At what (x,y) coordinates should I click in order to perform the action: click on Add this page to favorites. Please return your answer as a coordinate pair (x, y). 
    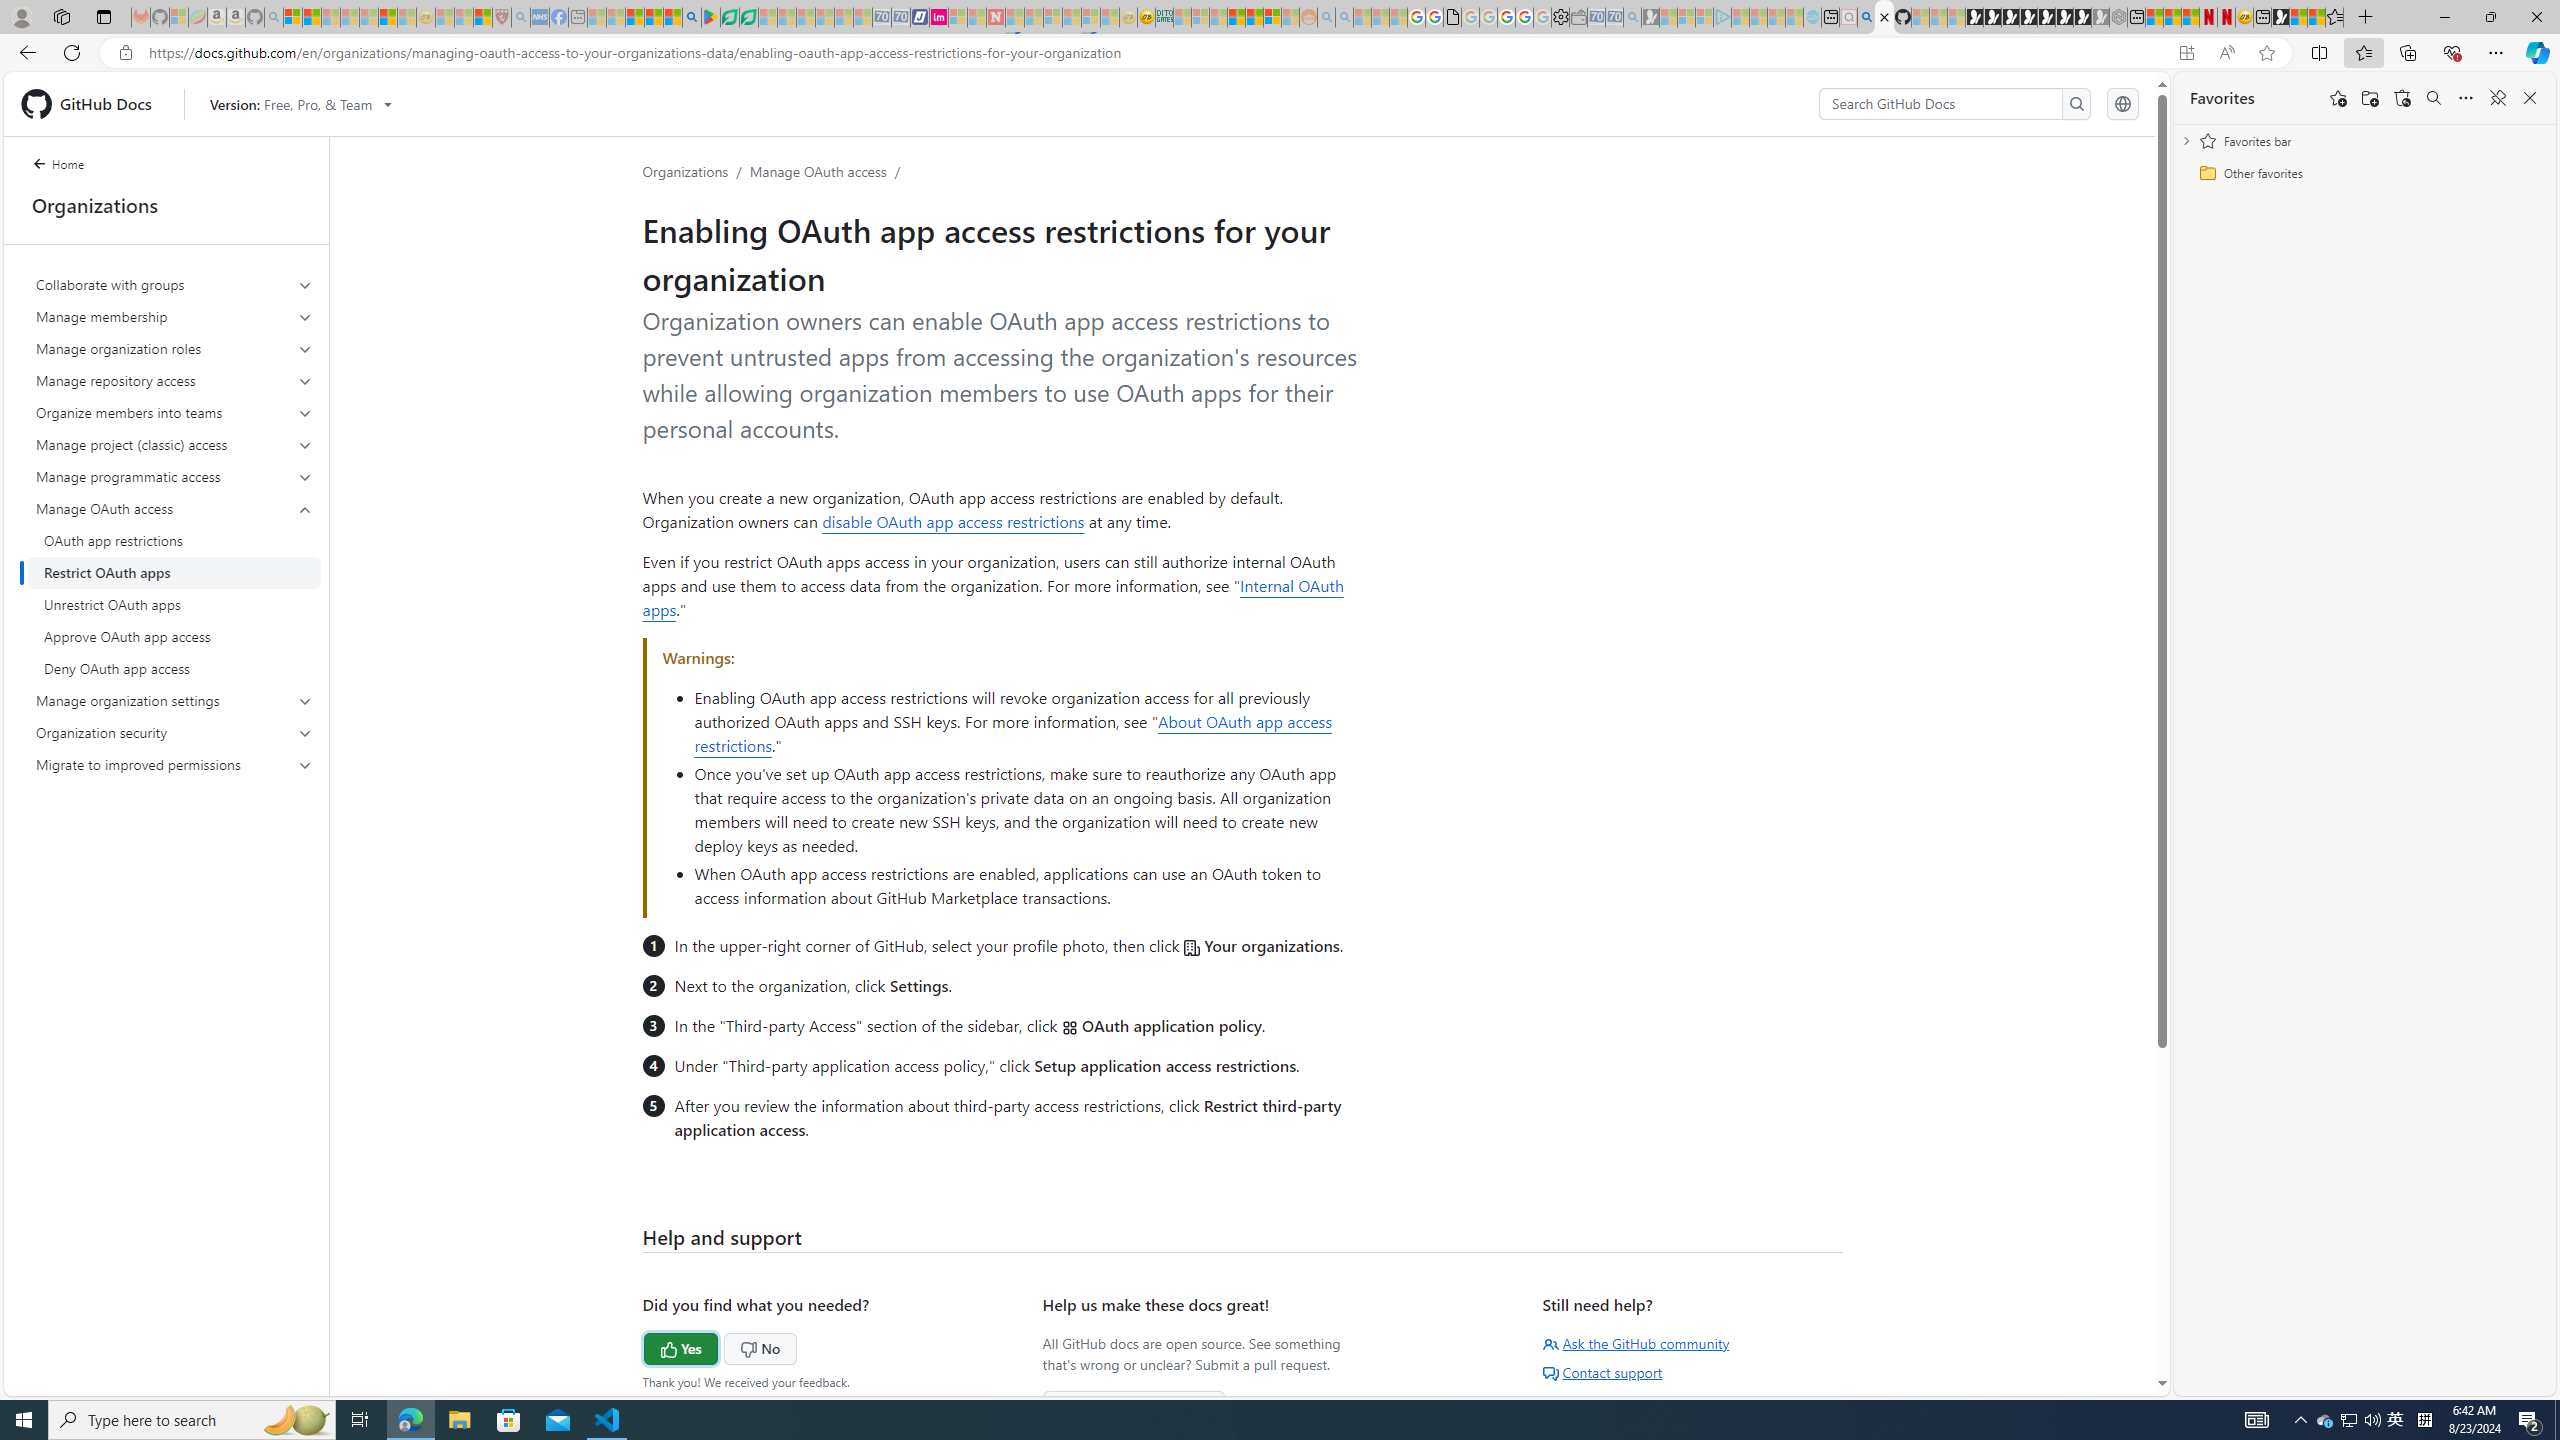
    Looking at the image, I should click on (2338, 98).